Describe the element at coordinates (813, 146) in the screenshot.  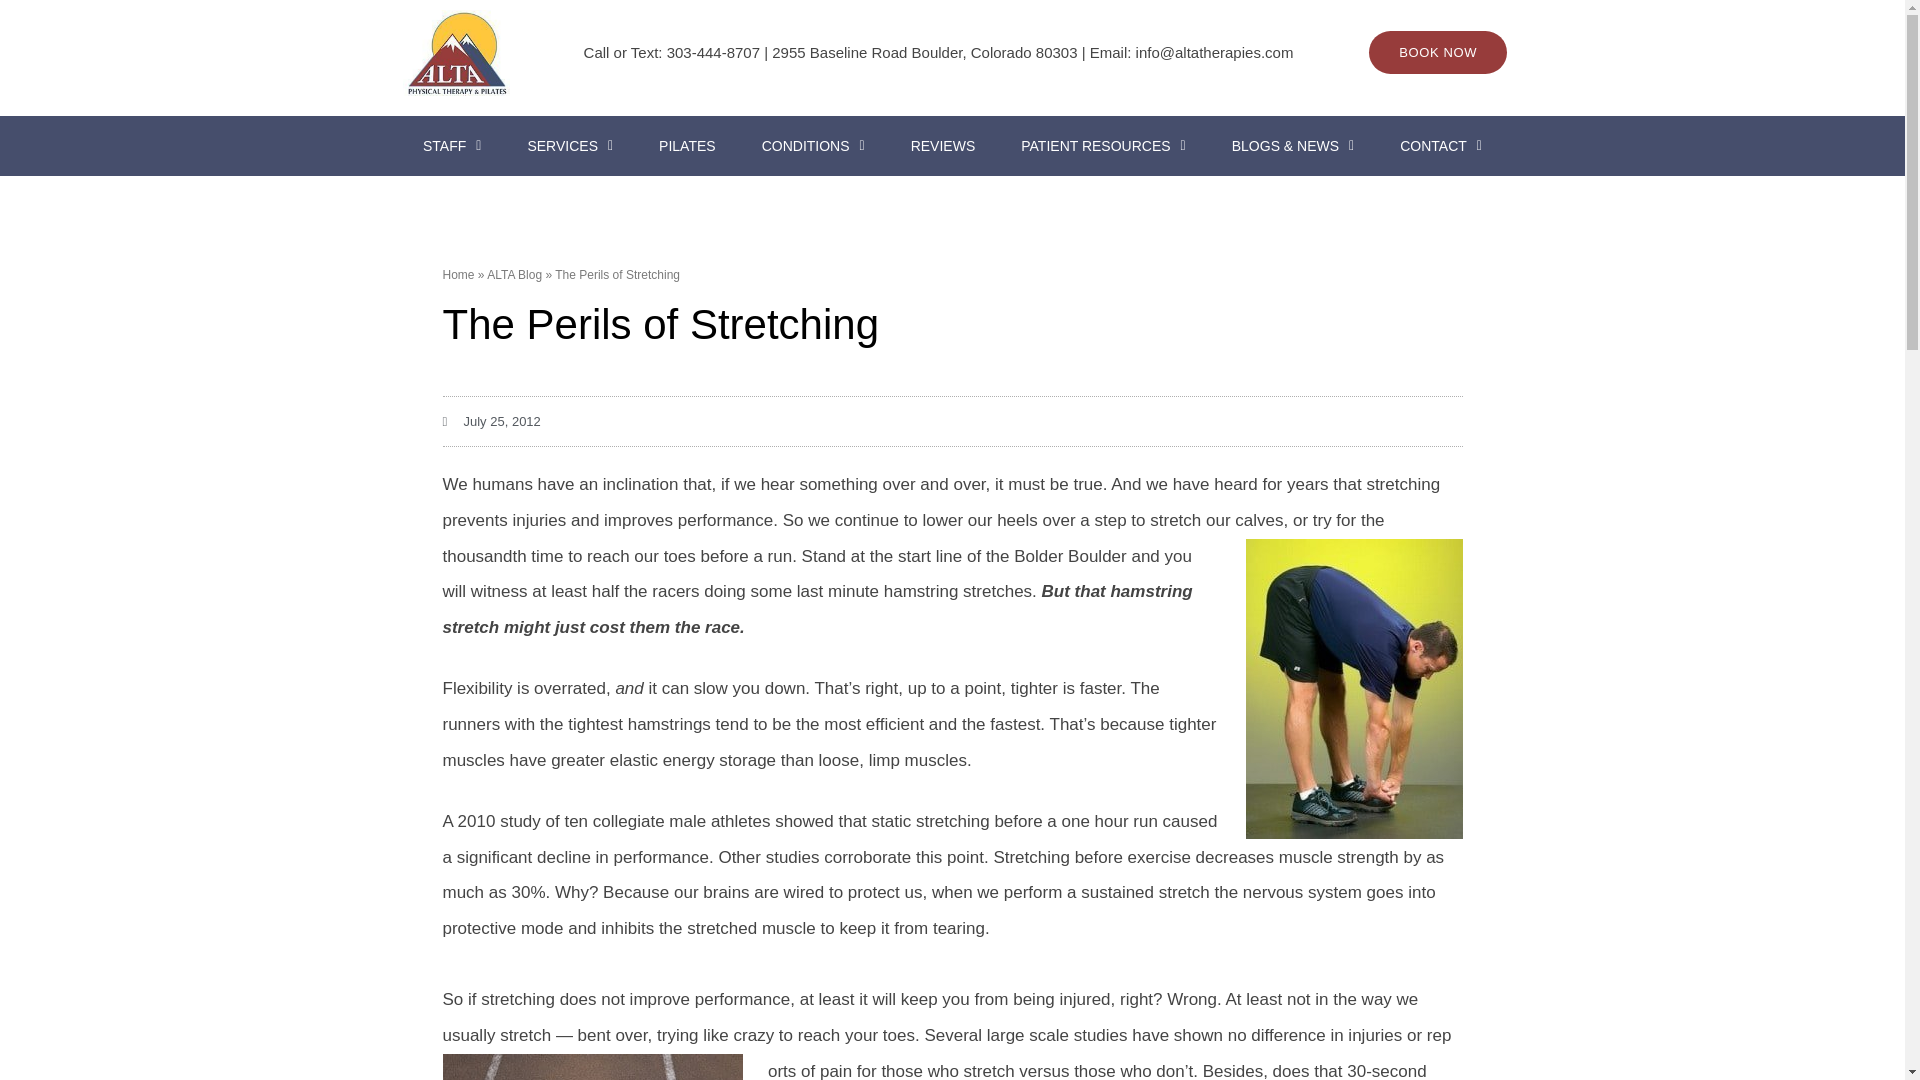
I see `CONDITIONS` at that location.